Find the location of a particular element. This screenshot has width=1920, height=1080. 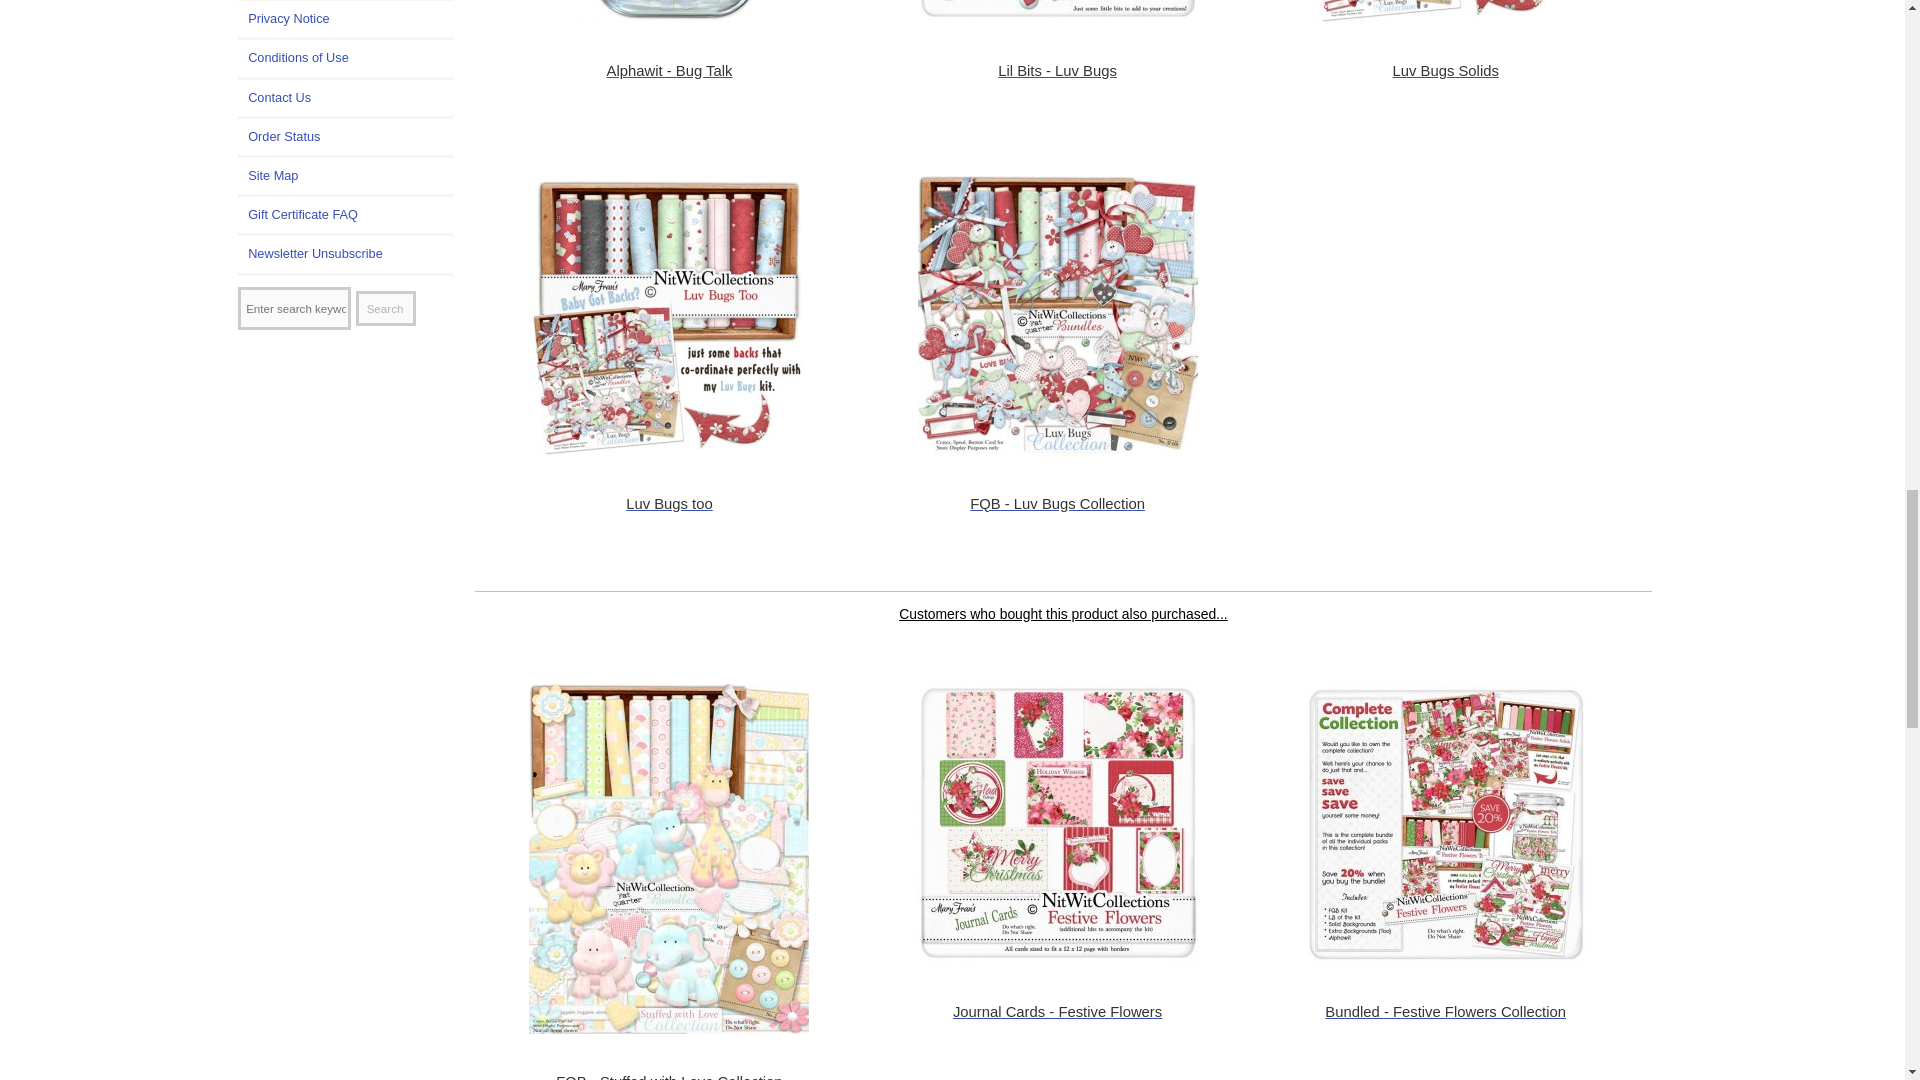

Journal Cards - Festive Flowers is located at coordinates (1058, 824).